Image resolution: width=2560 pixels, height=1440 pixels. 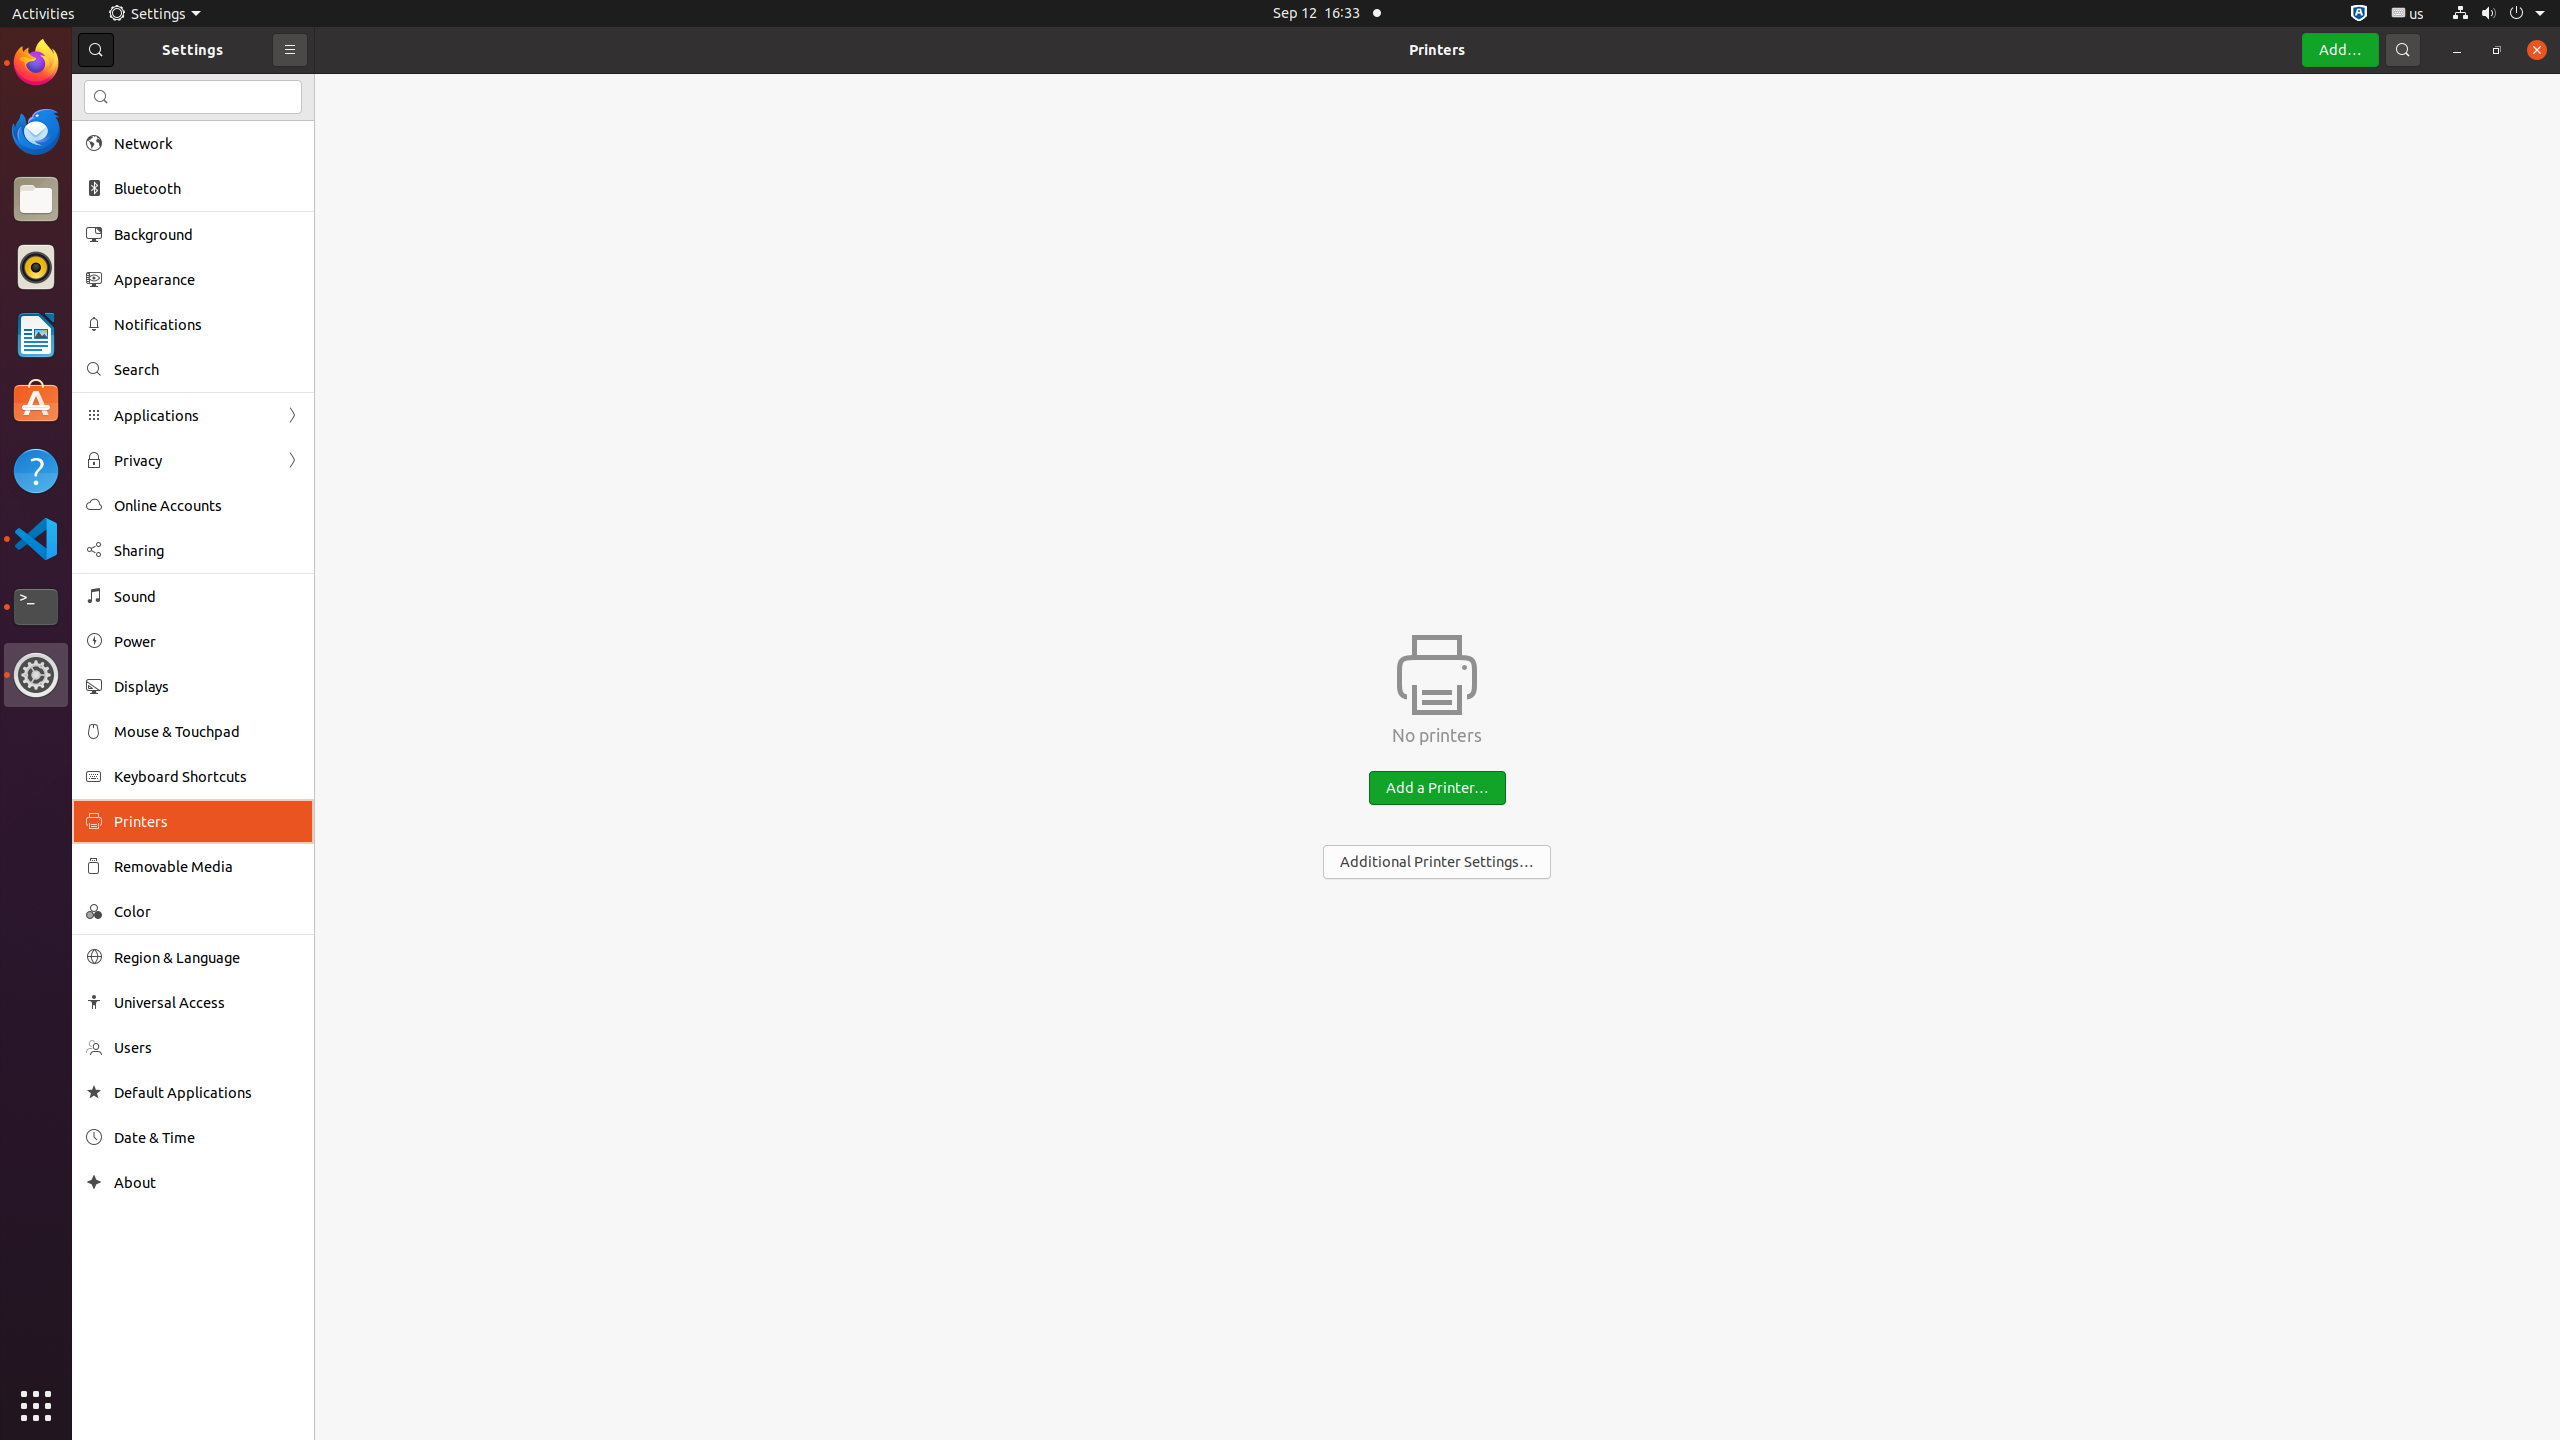 What do you see at coordinates (2457, 50) in the screenshot?
I see `Minimize` at bounding box center [2457, 50].